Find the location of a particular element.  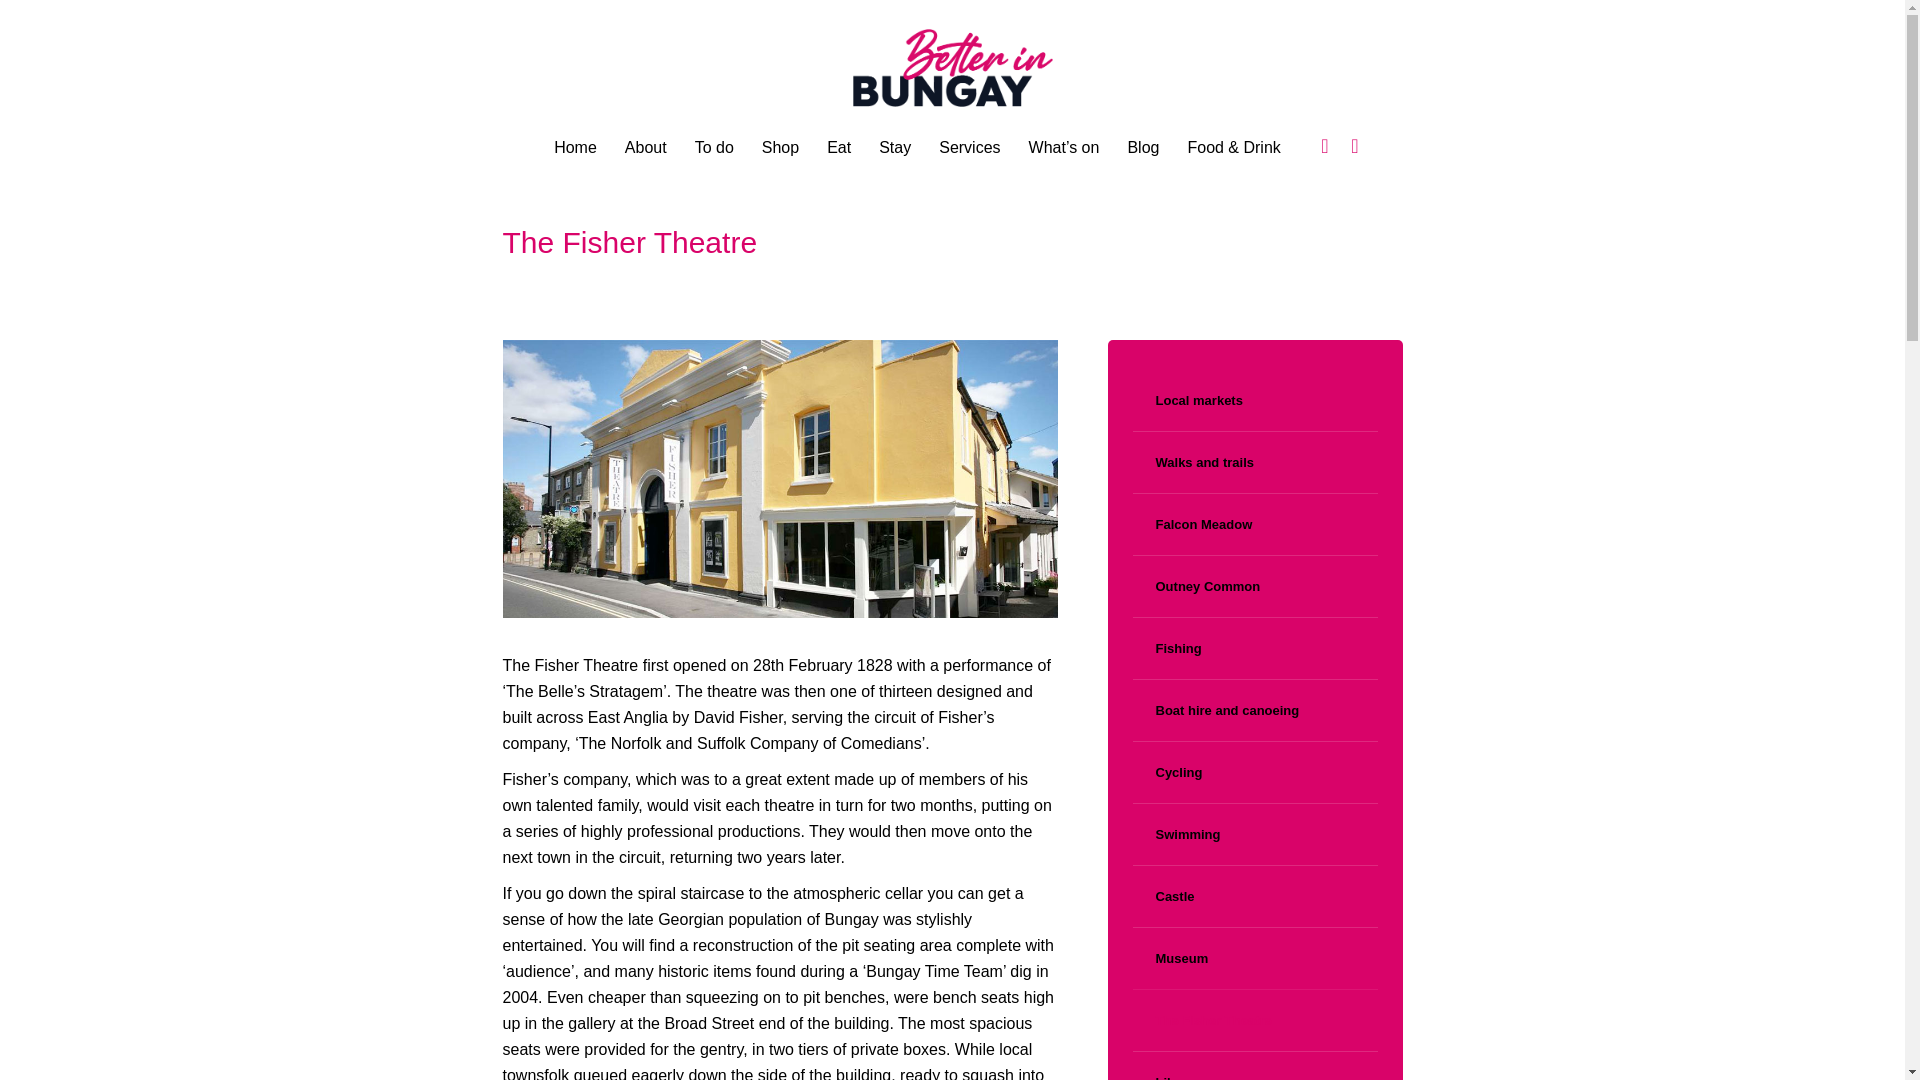

Blog is located at coordinates (1143, 148).